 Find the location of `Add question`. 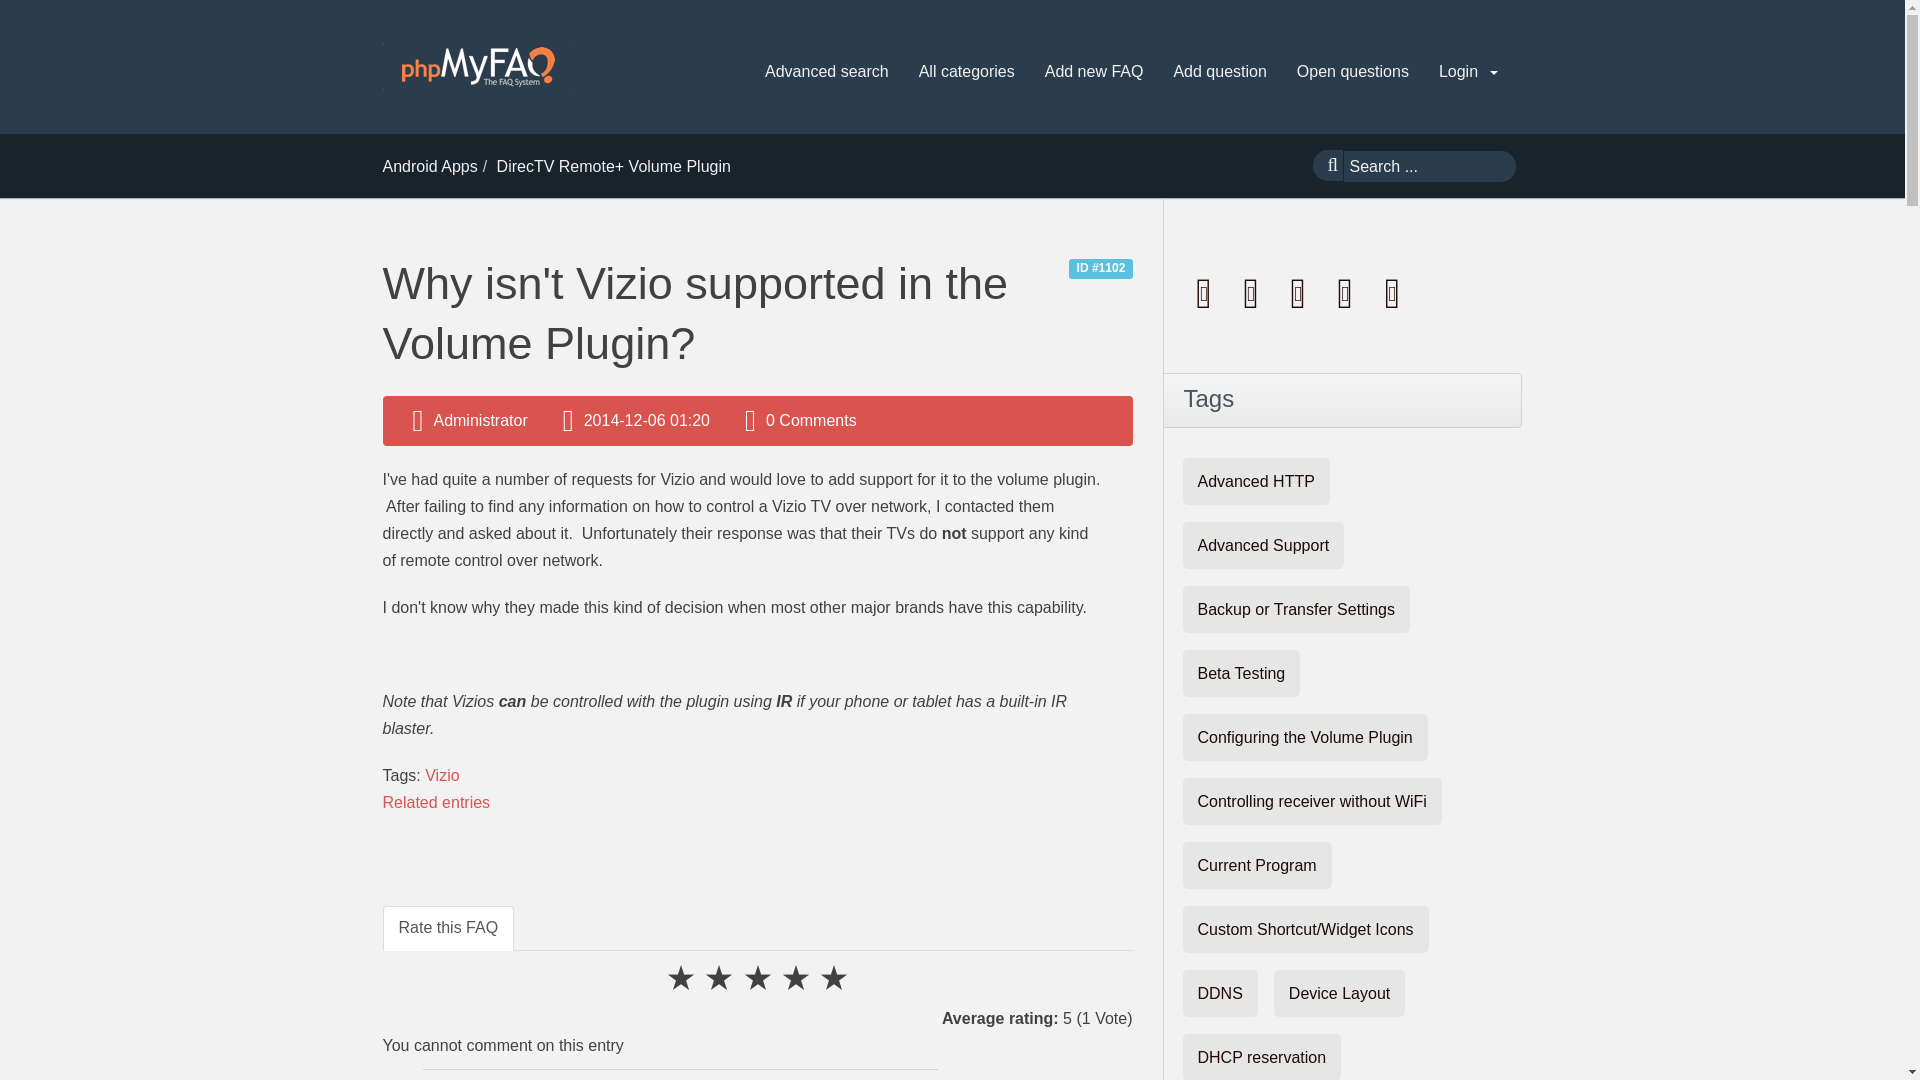

Add question is located at coordinates (1220, 72).